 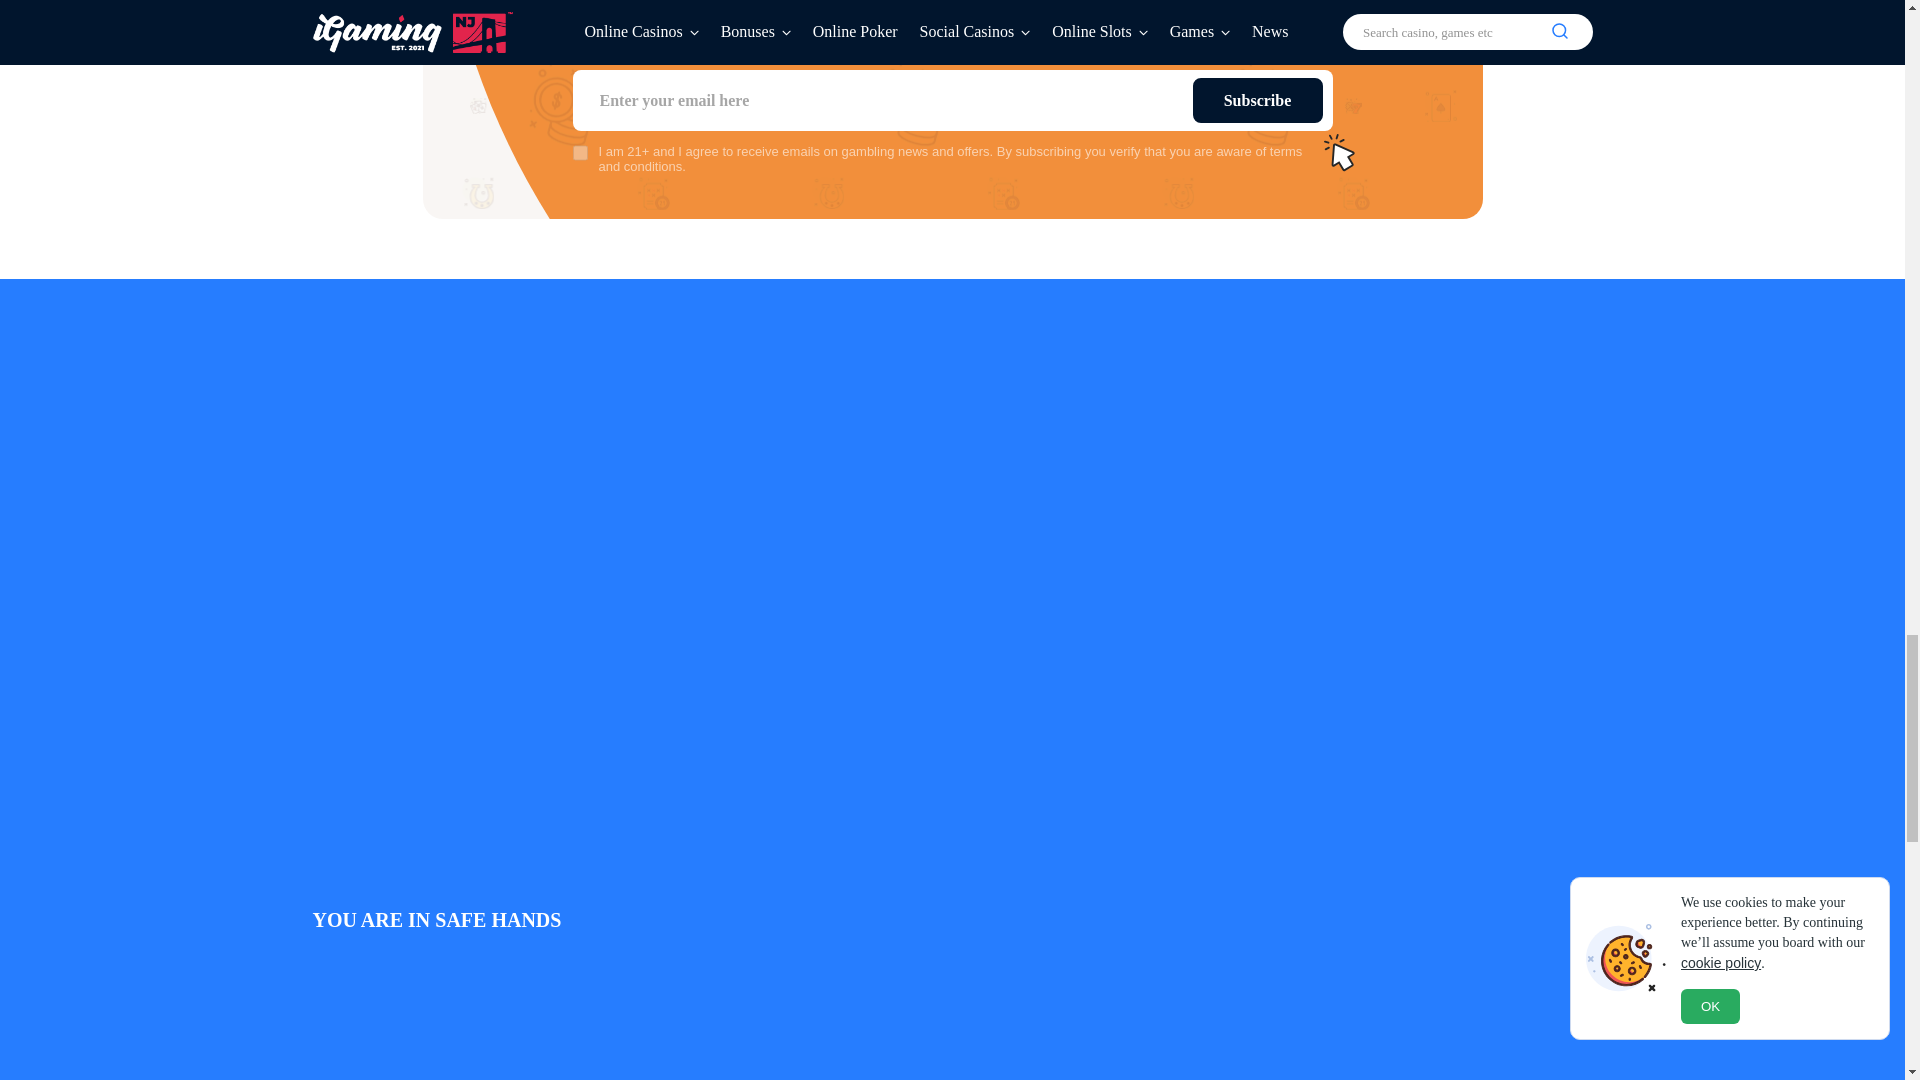 What do you see at coordinates (580, 152) in the screenshot?
I see `on` at bounding box center [580, 152].